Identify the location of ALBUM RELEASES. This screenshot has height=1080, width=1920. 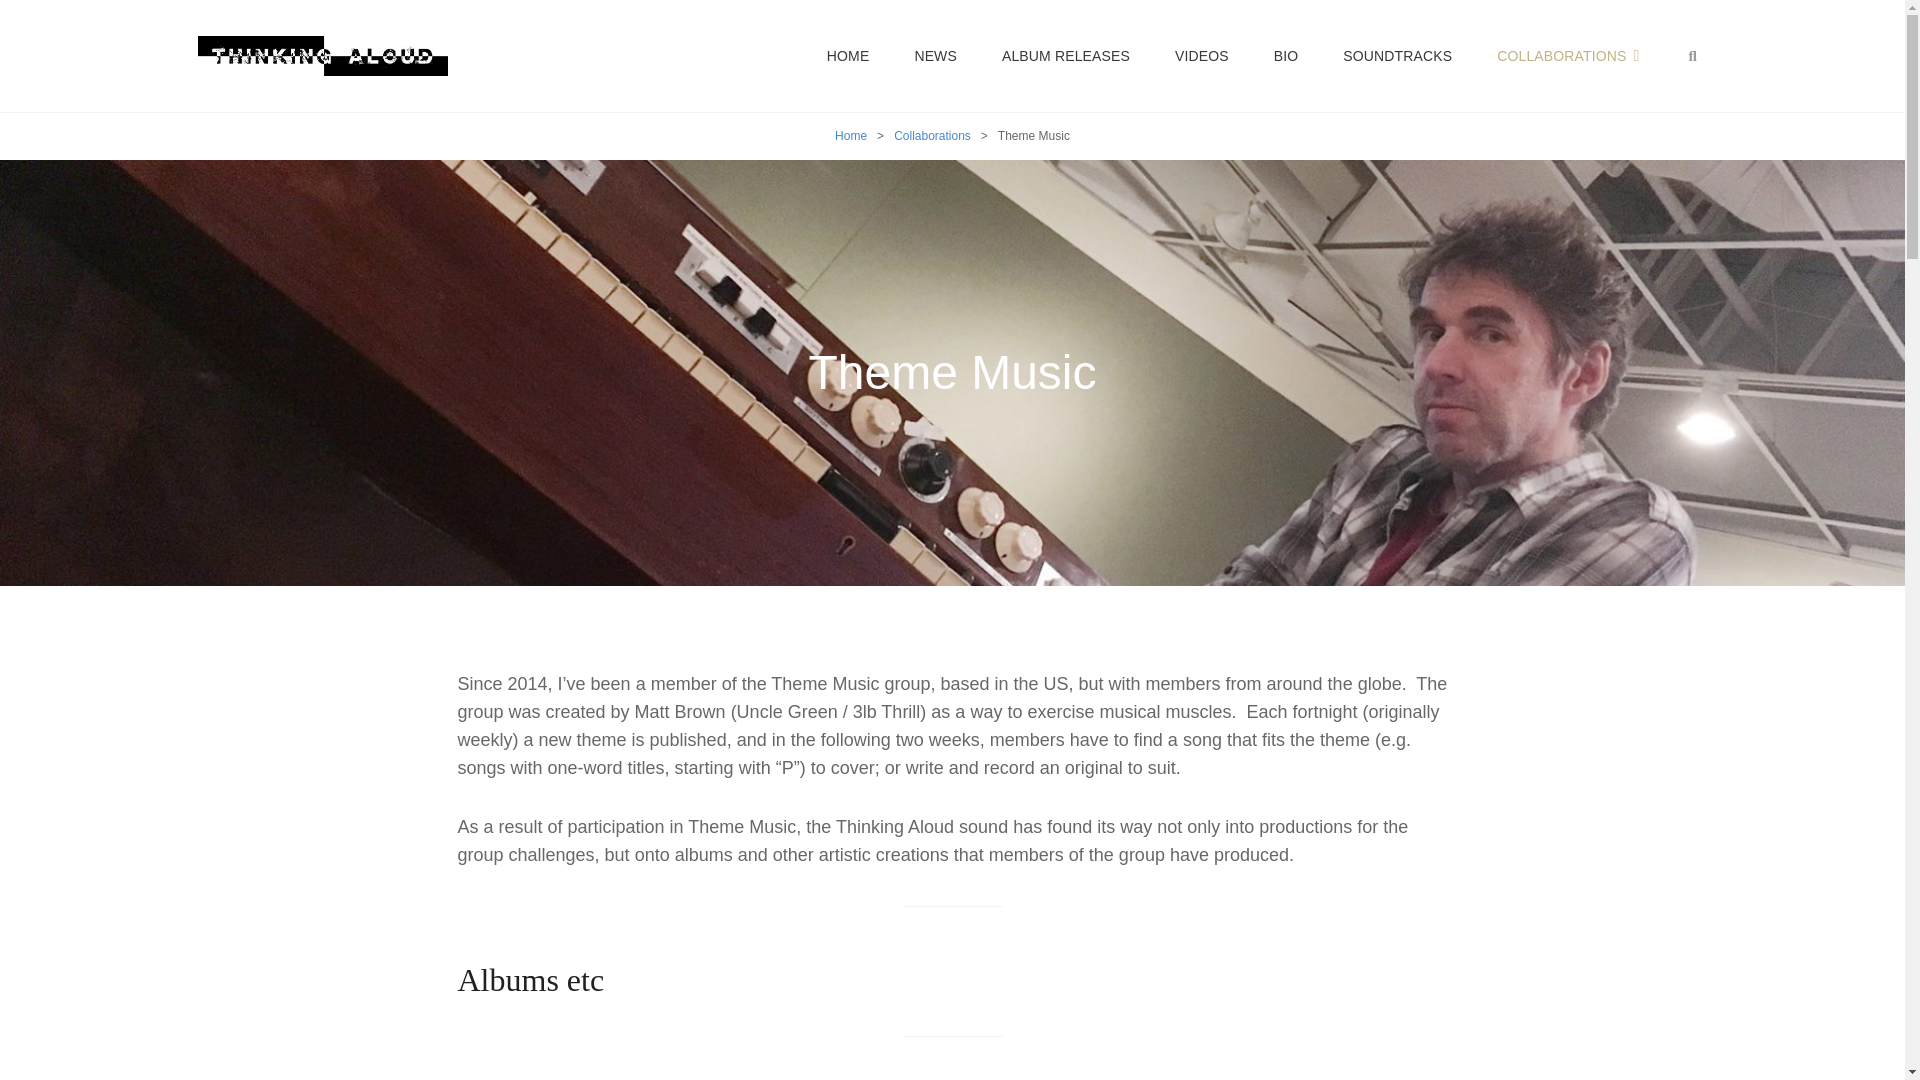
(1066, 56).